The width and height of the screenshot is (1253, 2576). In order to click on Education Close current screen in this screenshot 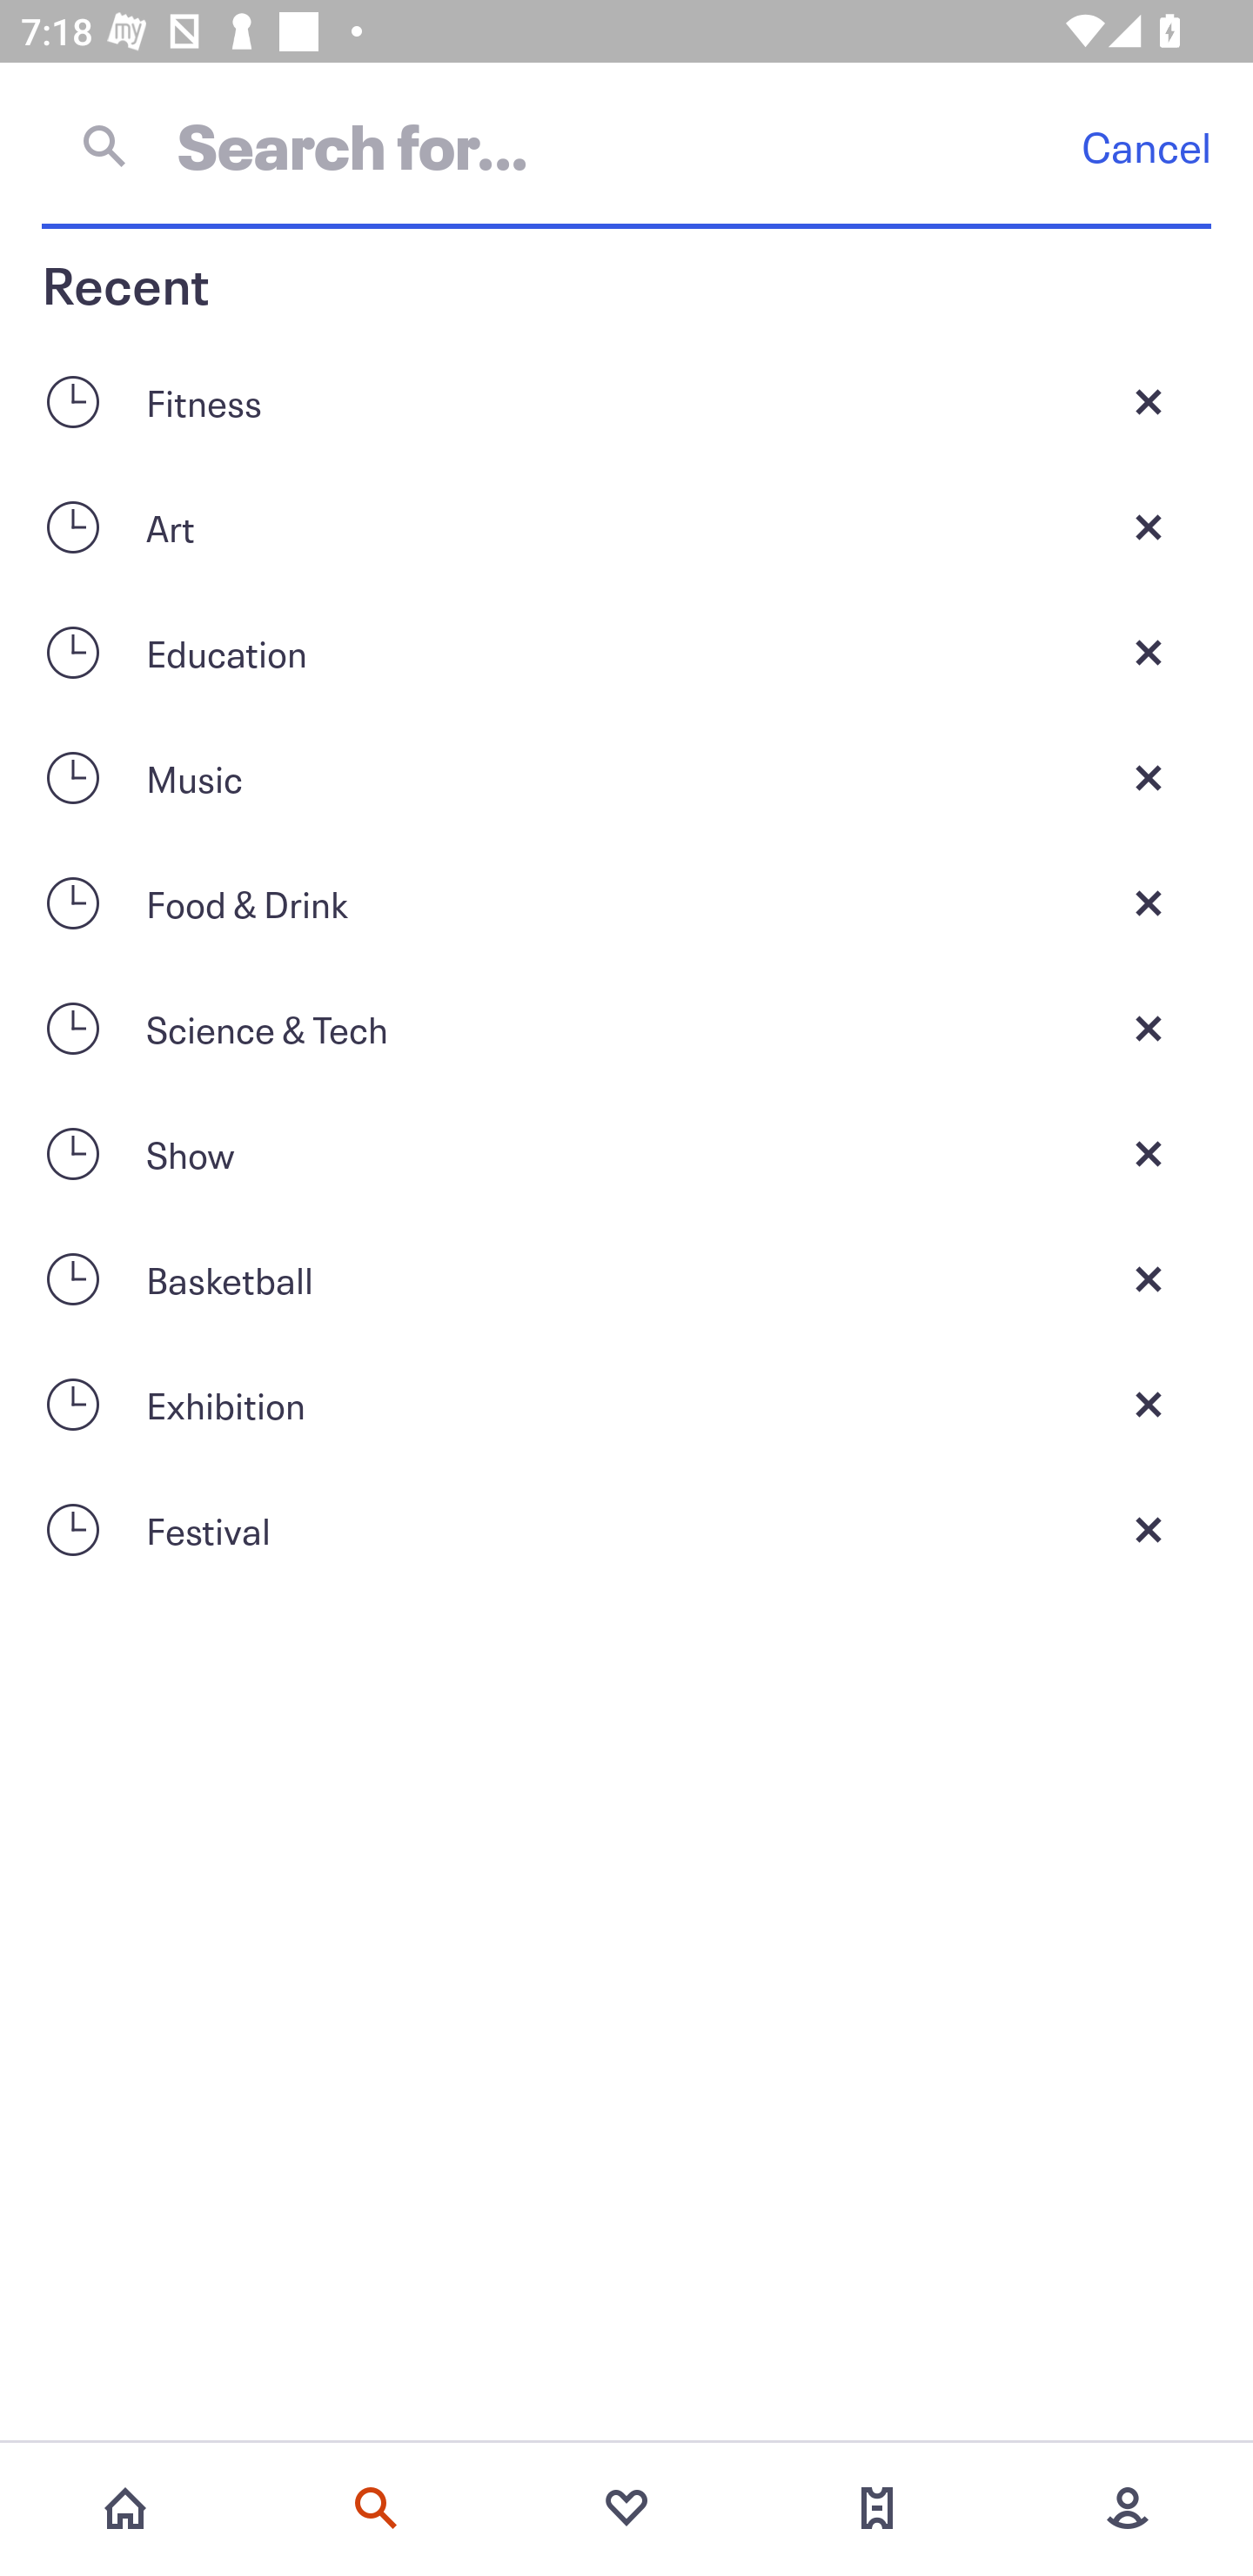, I will do `click(626, 653)`.